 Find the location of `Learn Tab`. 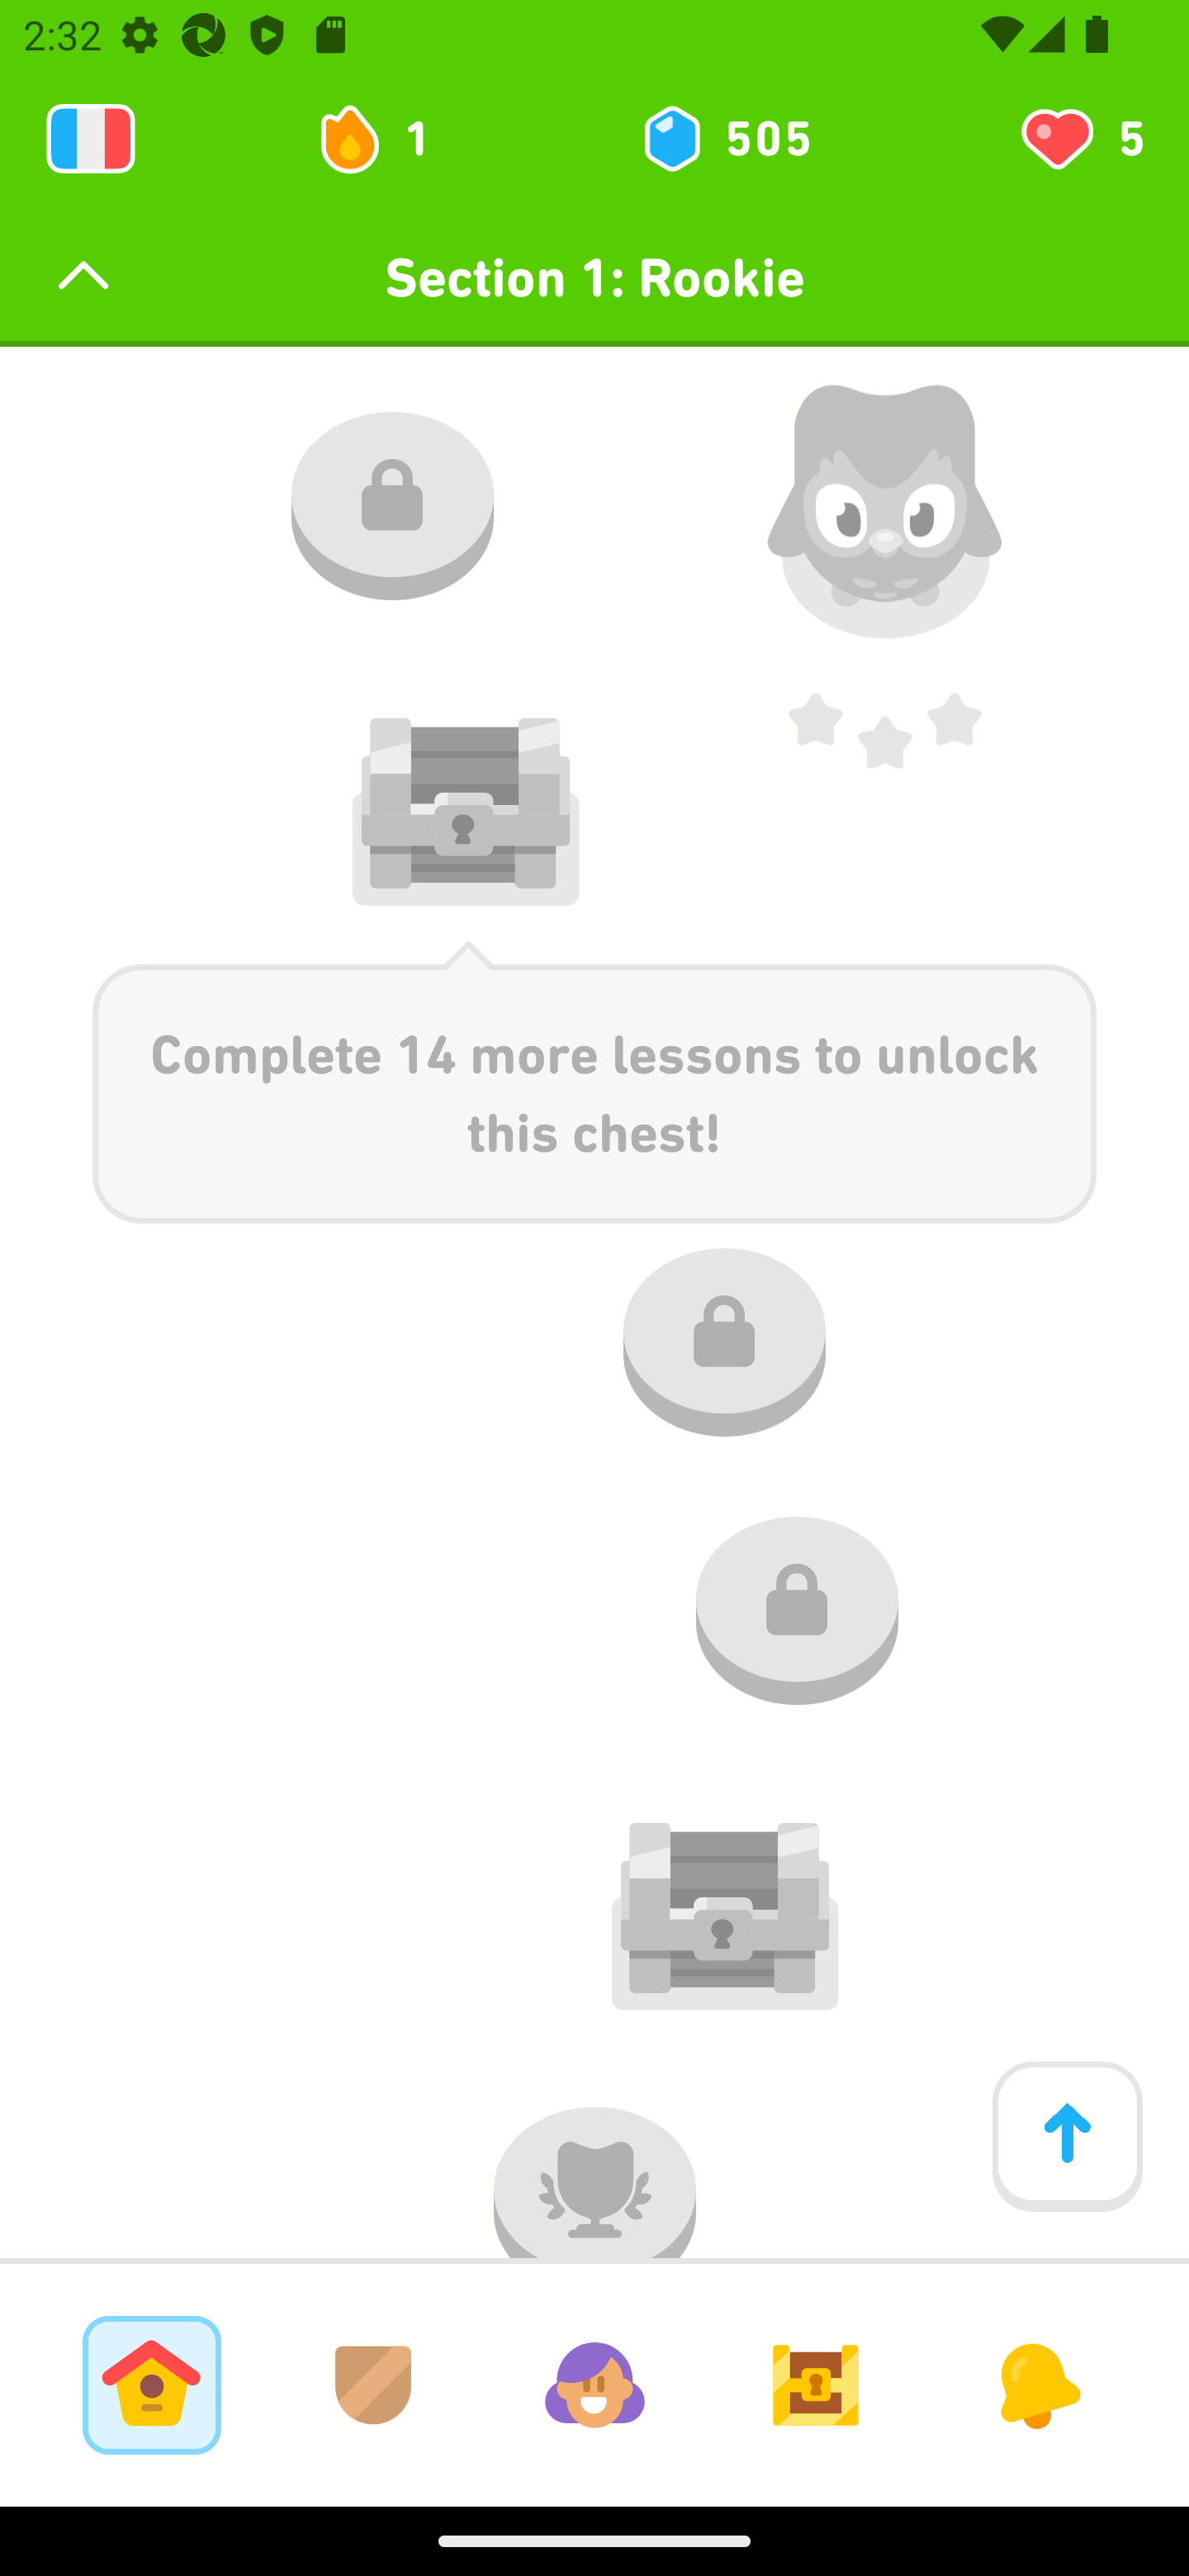

Learn Tab is located at coordinates (151, 2384).